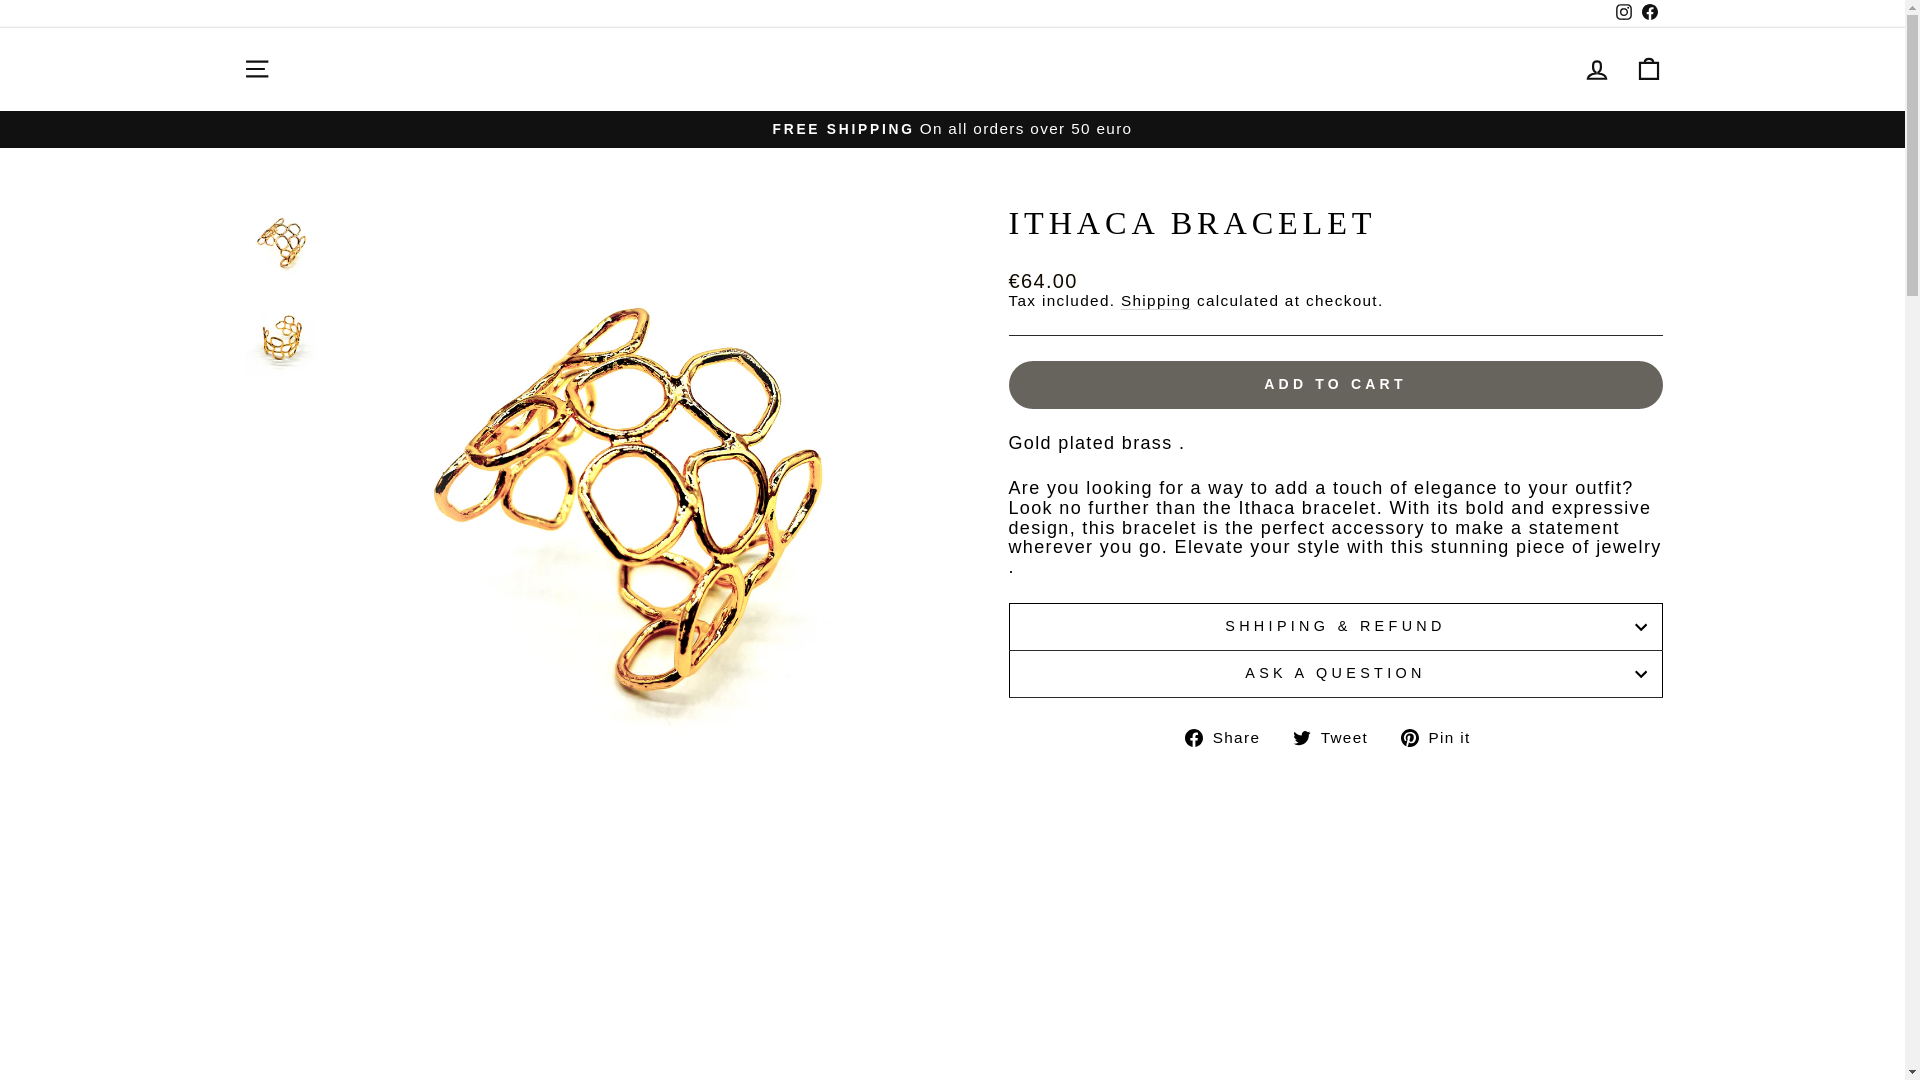 The width and height of the screenshot is (1920, 1080). What do you see at coordinates (1596, 70) in the screenshot?
I see `instagram` at bounding box center [1596, 70].